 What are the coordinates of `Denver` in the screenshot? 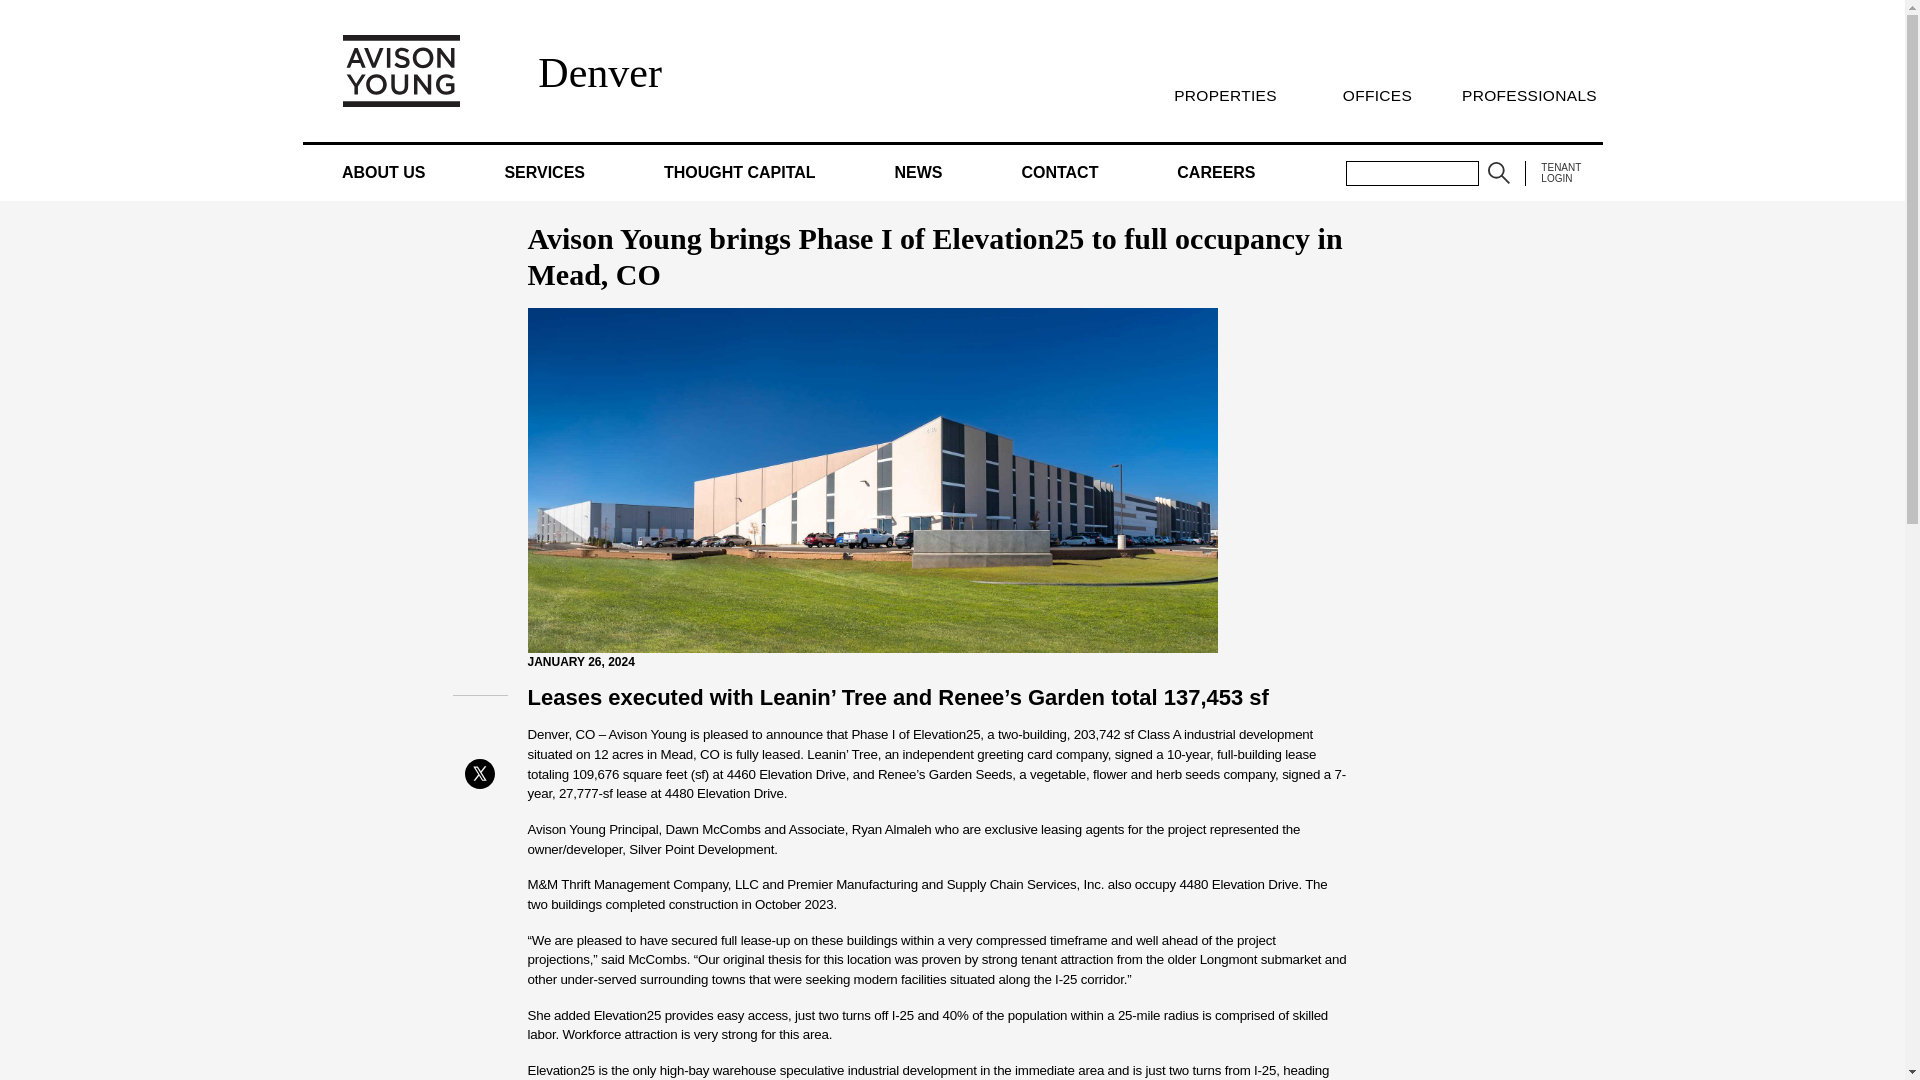 It's located at (600, 72).